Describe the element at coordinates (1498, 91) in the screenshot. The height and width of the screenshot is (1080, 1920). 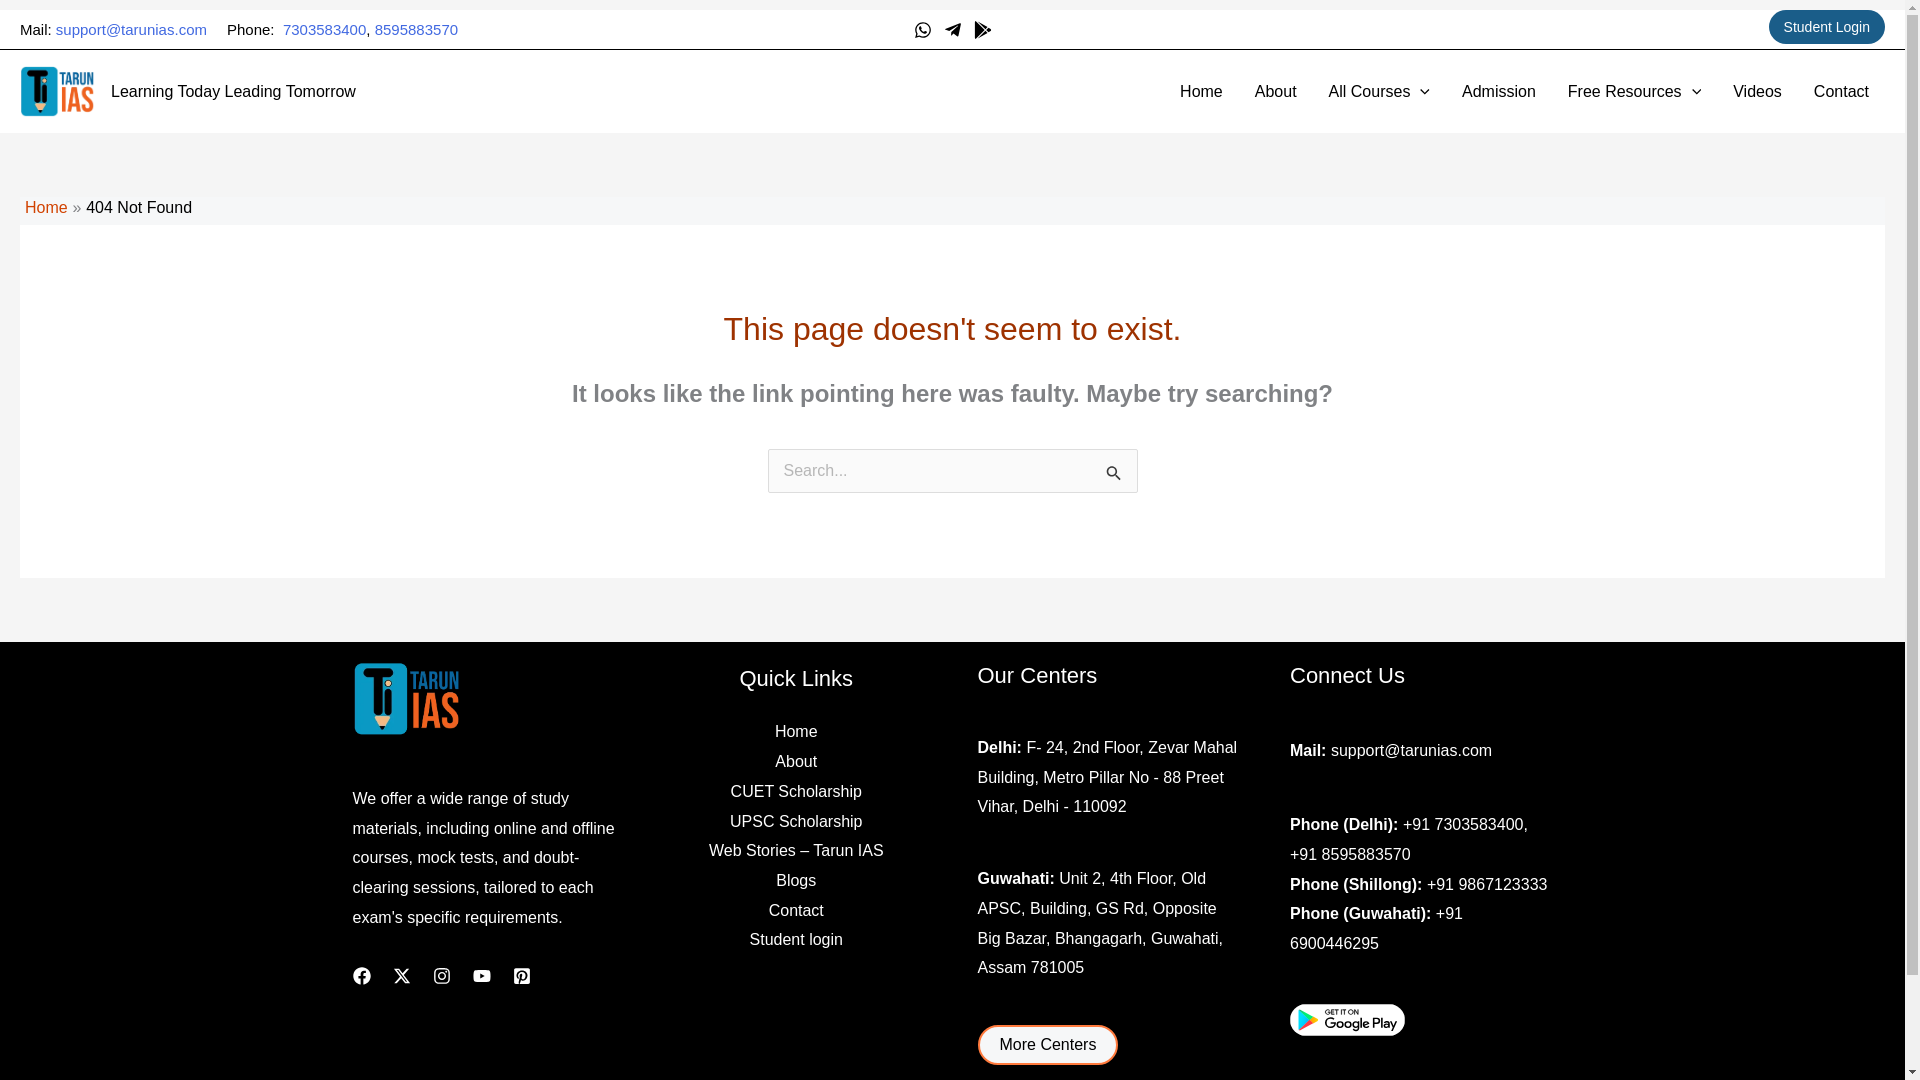
I see `Admission` at that location.